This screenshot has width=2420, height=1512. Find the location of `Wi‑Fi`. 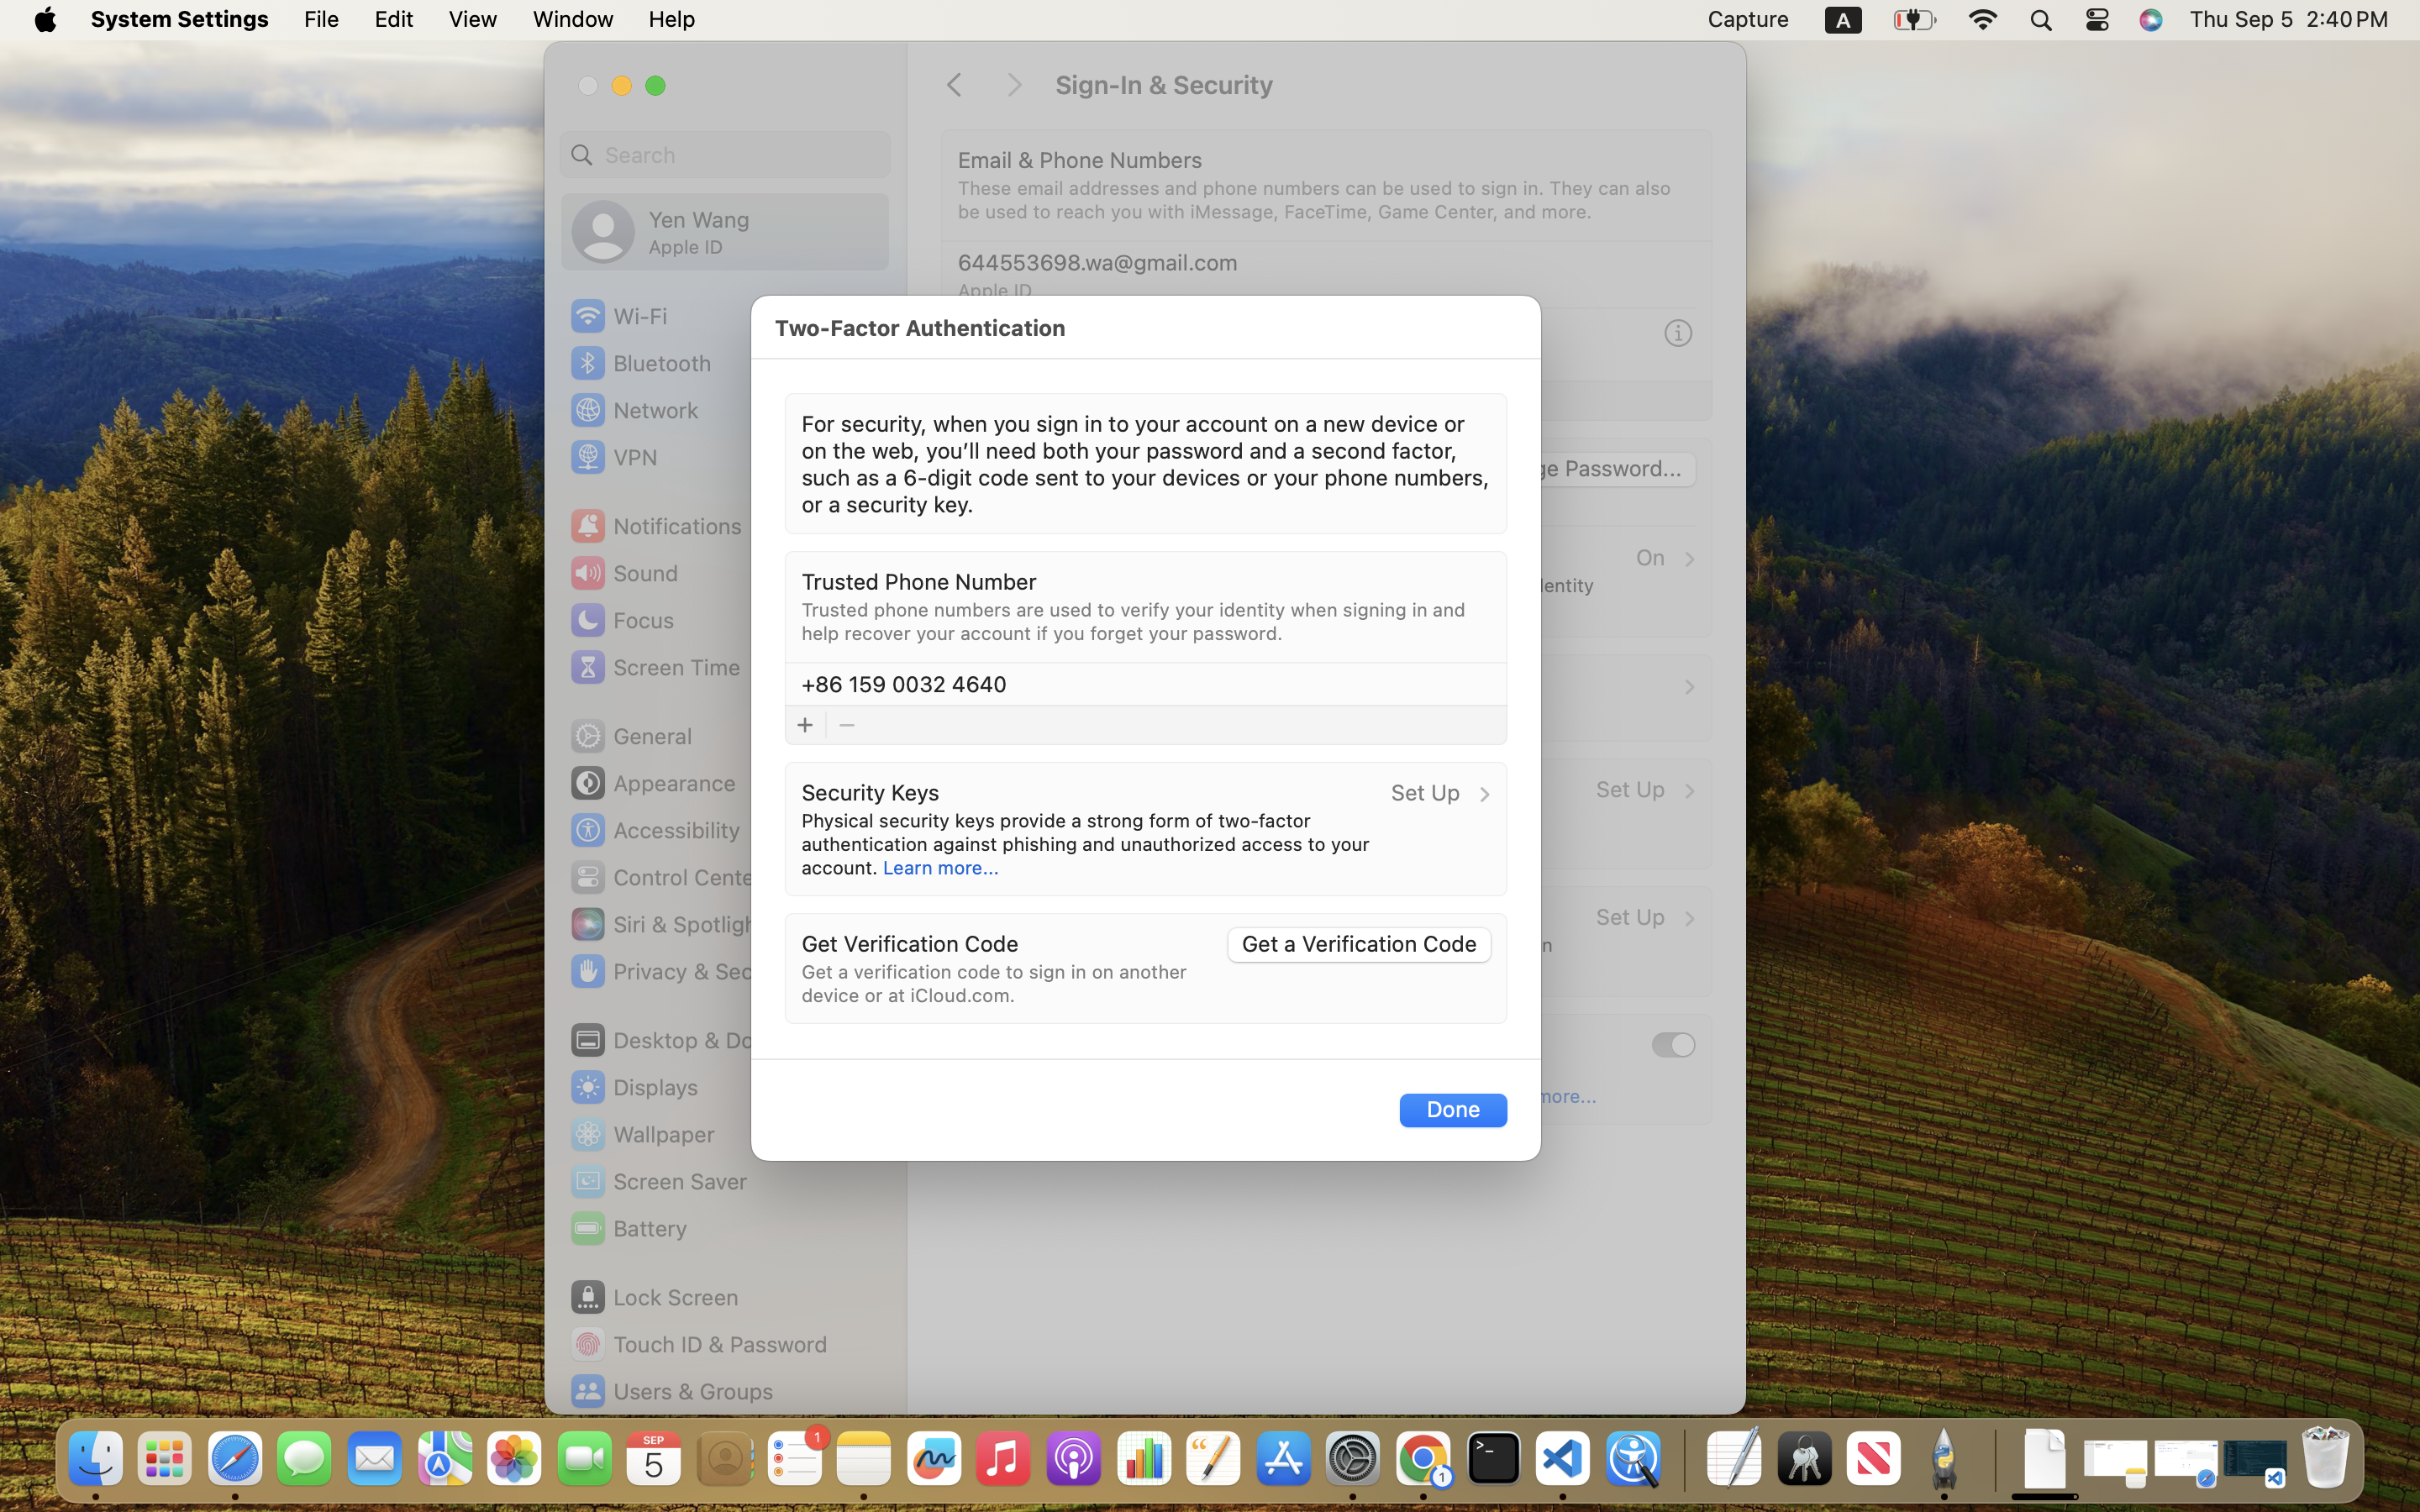

Wi‑Fi is located at coordinates (618, 316).